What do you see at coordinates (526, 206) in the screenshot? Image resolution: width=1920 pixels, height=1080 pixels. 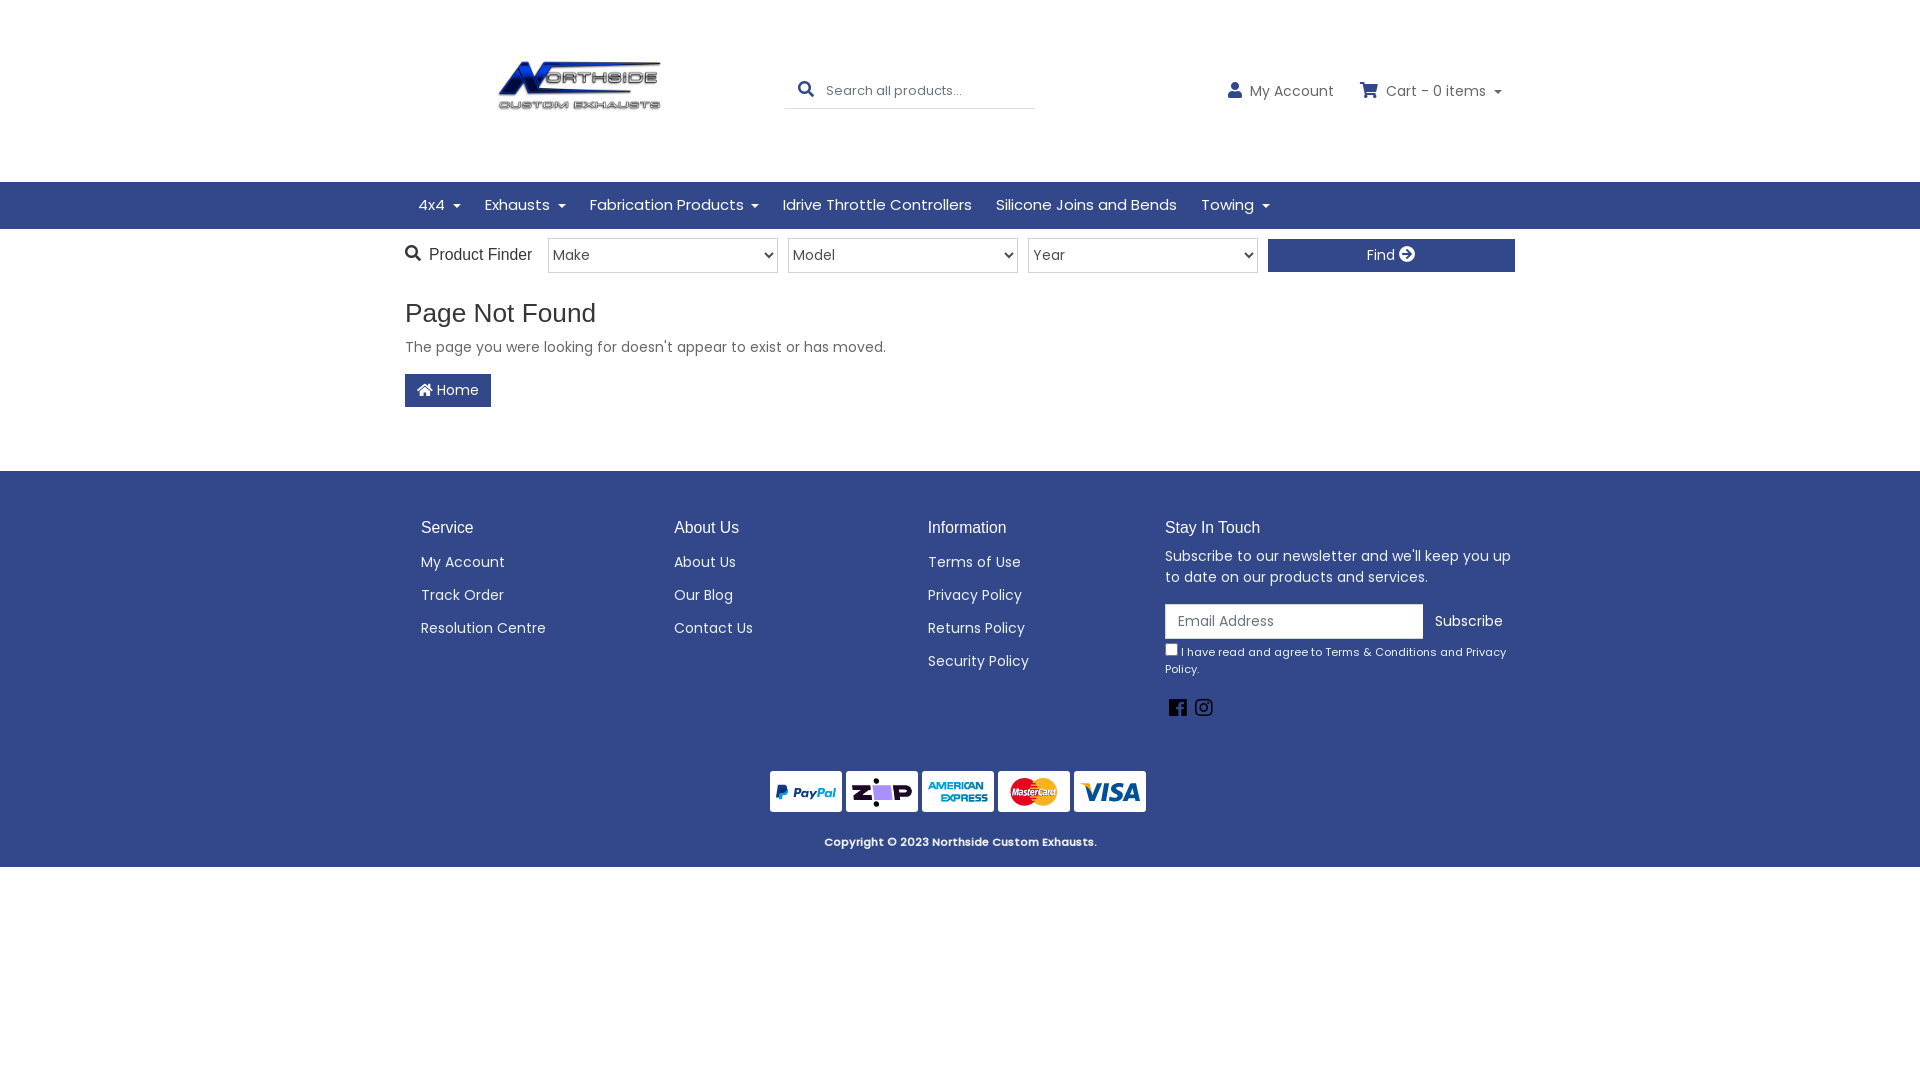 I see `Exhausts` at bounding box center [526, 206].